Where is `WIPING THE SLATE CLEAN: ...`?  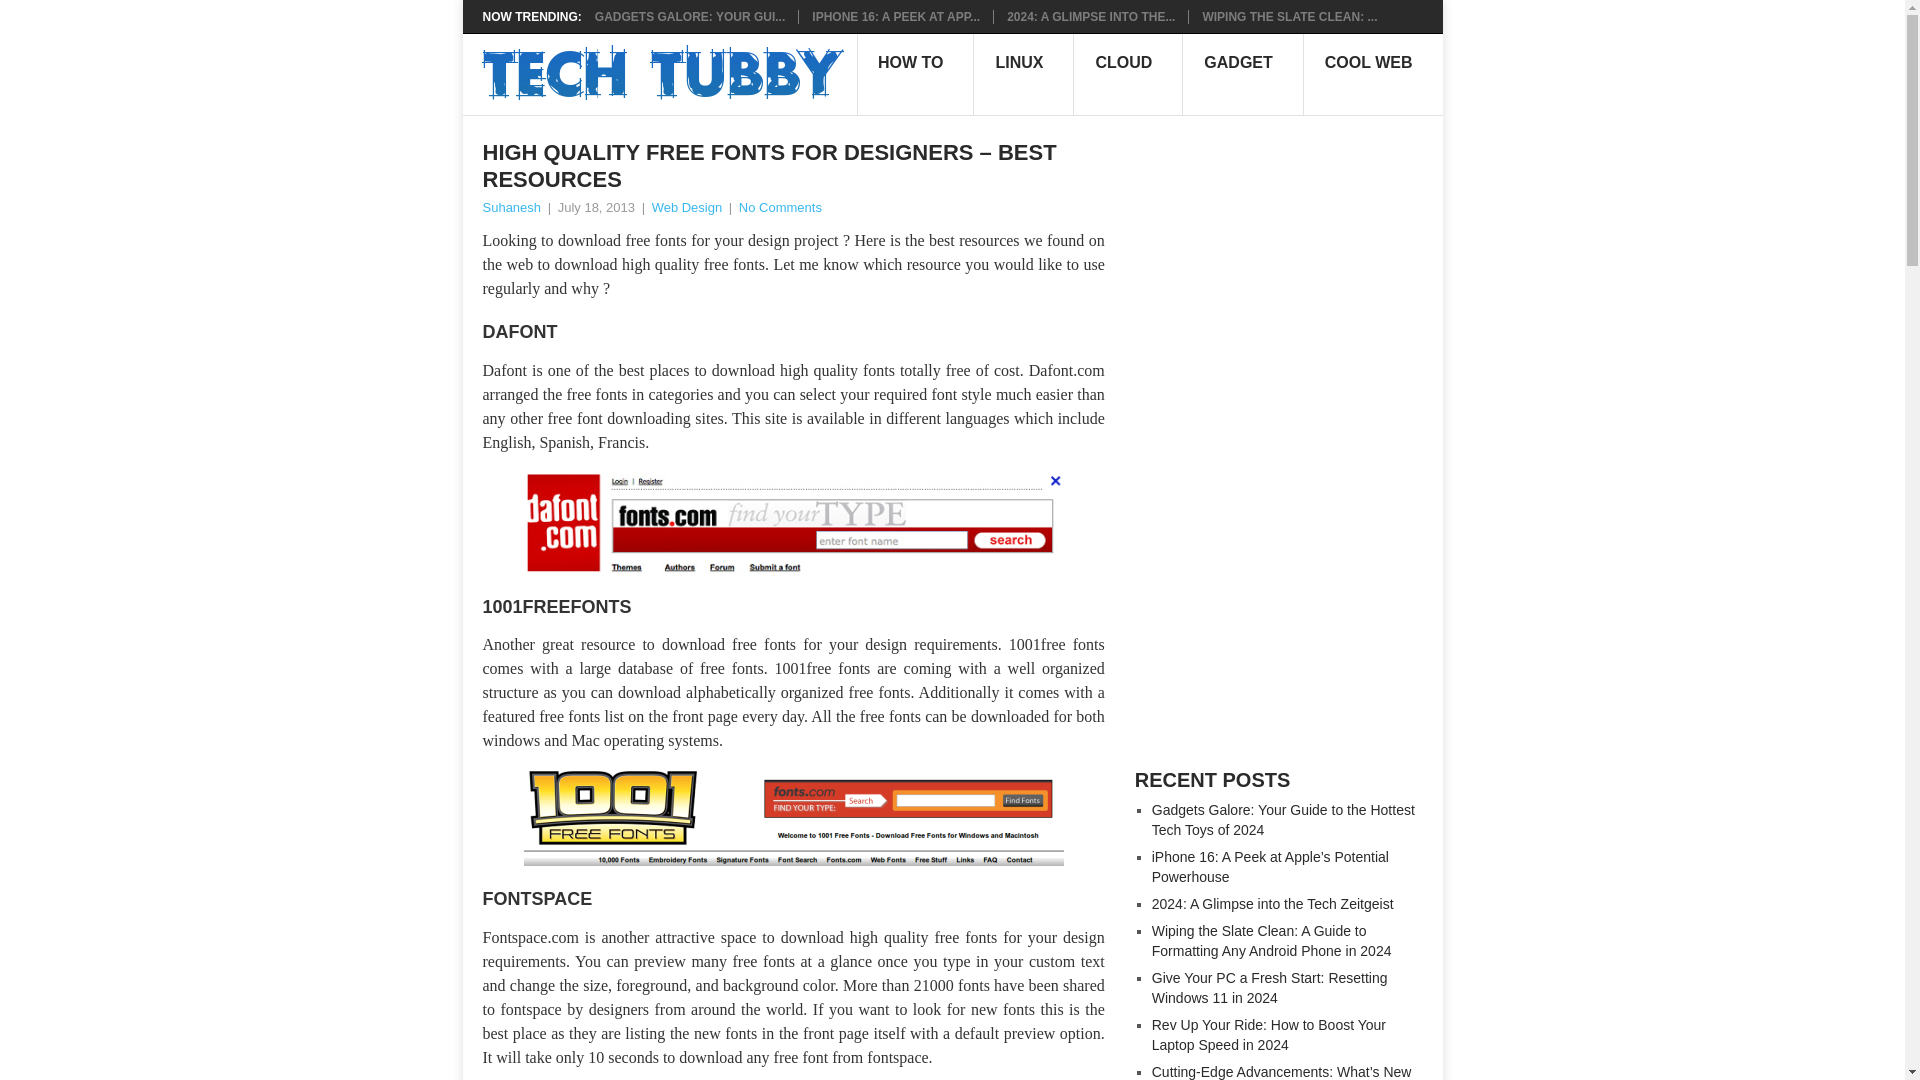 WIPING THE SLATE CLEAN: ... is located at coordinates (1288, 16).